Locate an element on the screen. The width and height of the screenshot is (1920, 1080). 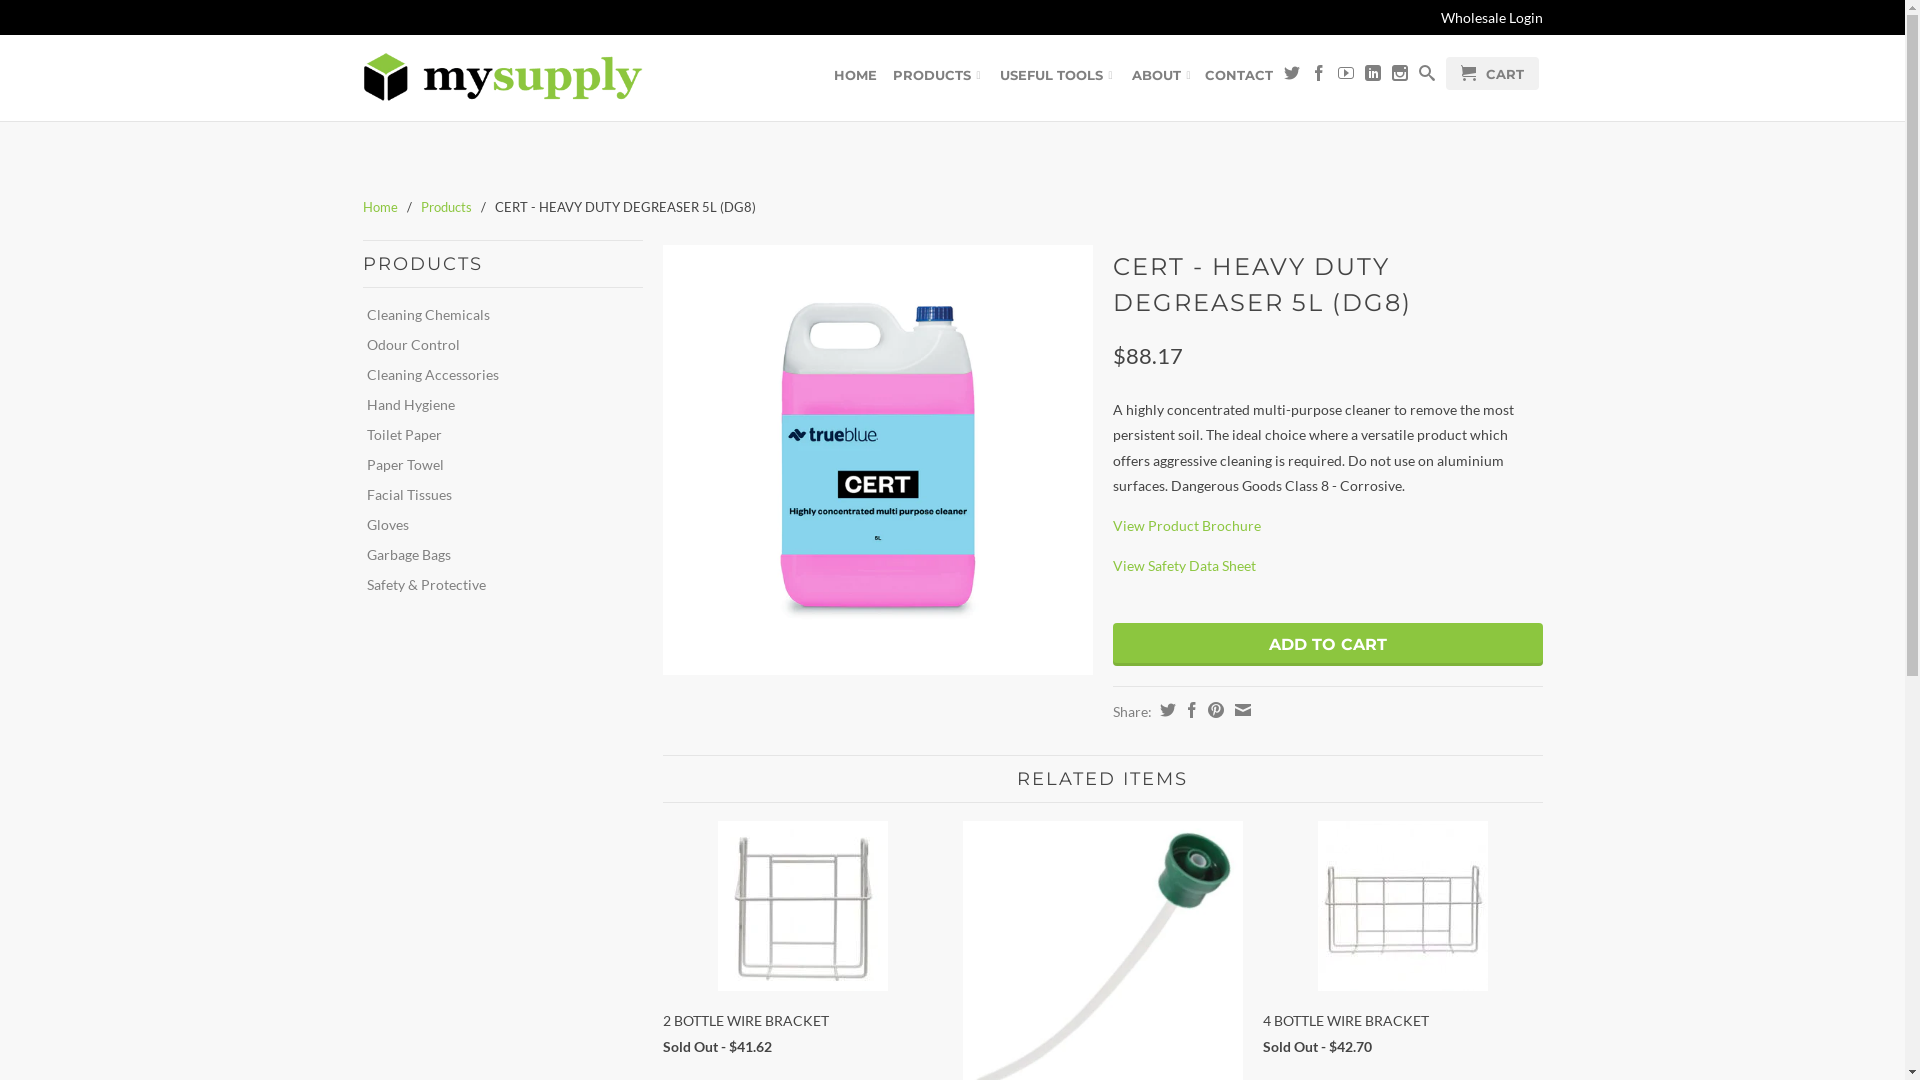
Paper Towel is located at coordinates (494, 465).